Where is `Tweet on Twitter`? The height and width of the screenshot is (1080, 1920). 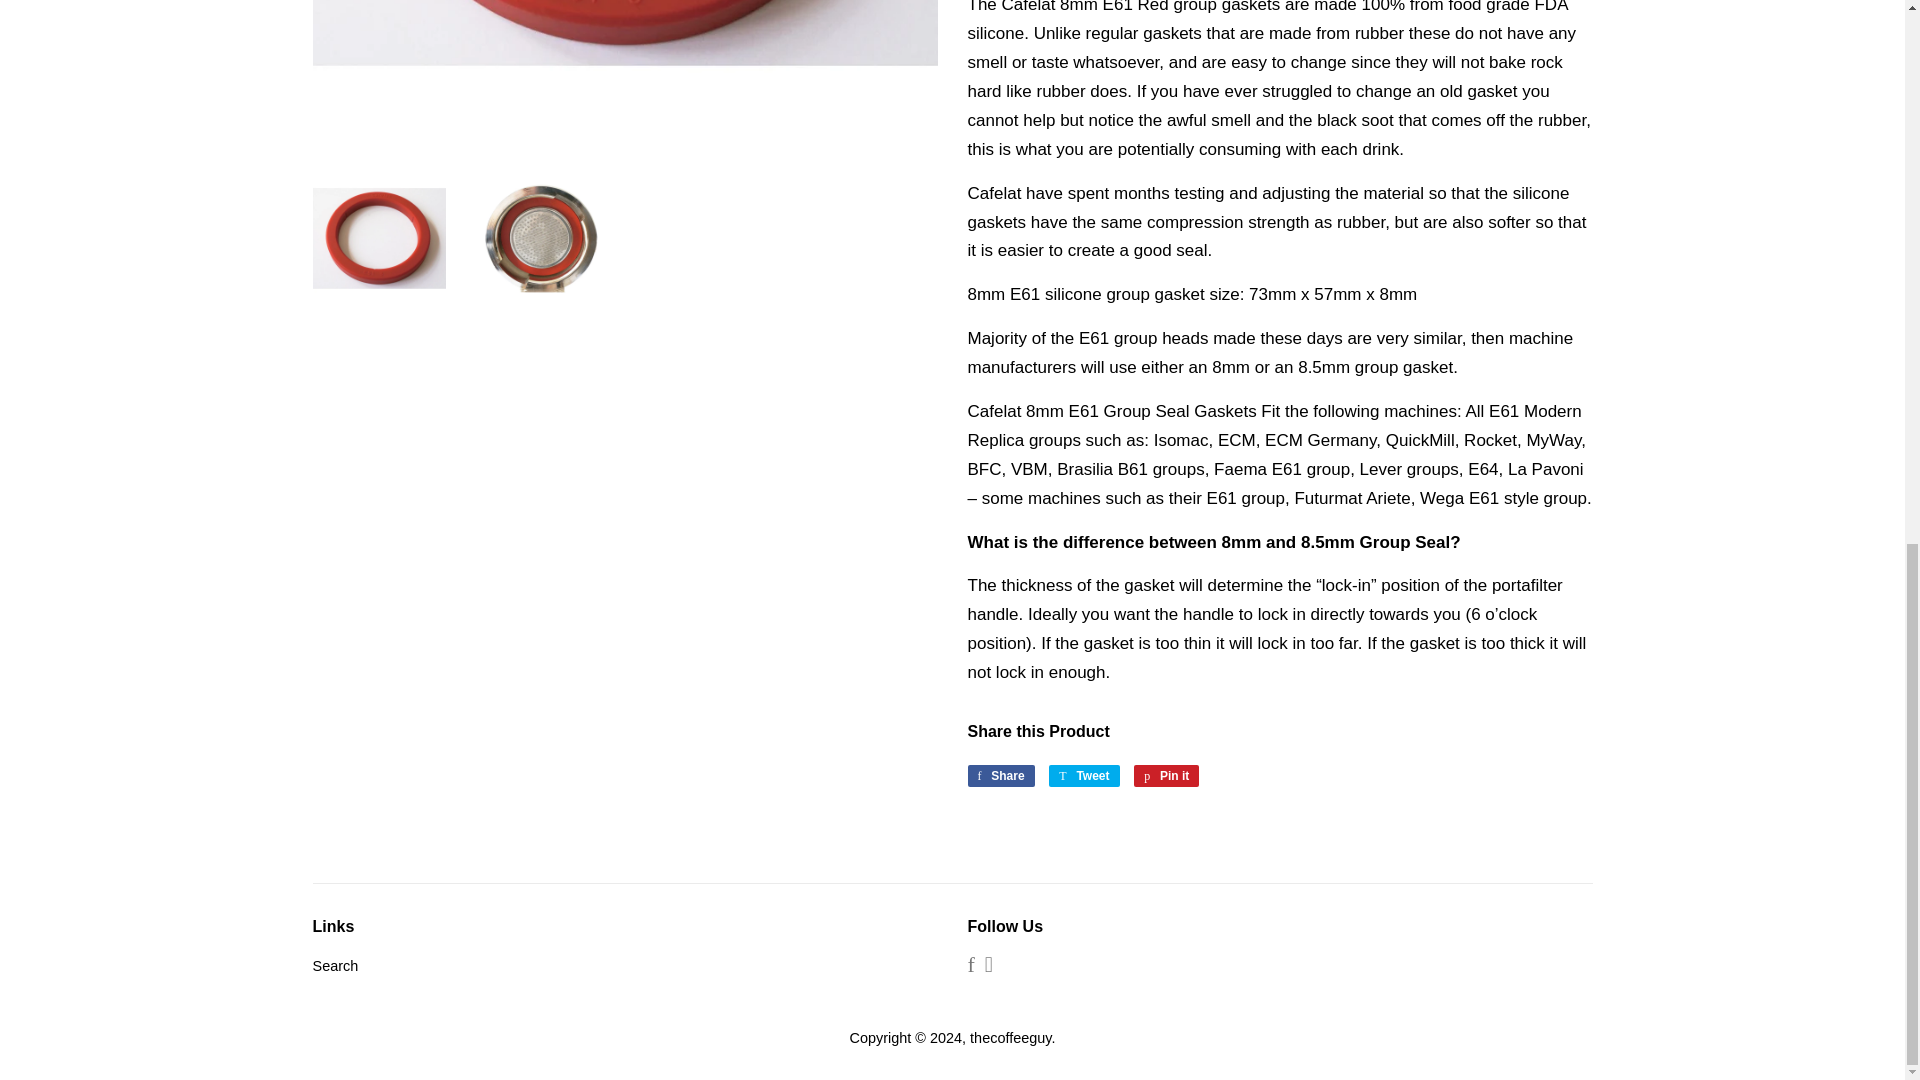
Tweet on Twitter is located at coordinates (1084, 776).